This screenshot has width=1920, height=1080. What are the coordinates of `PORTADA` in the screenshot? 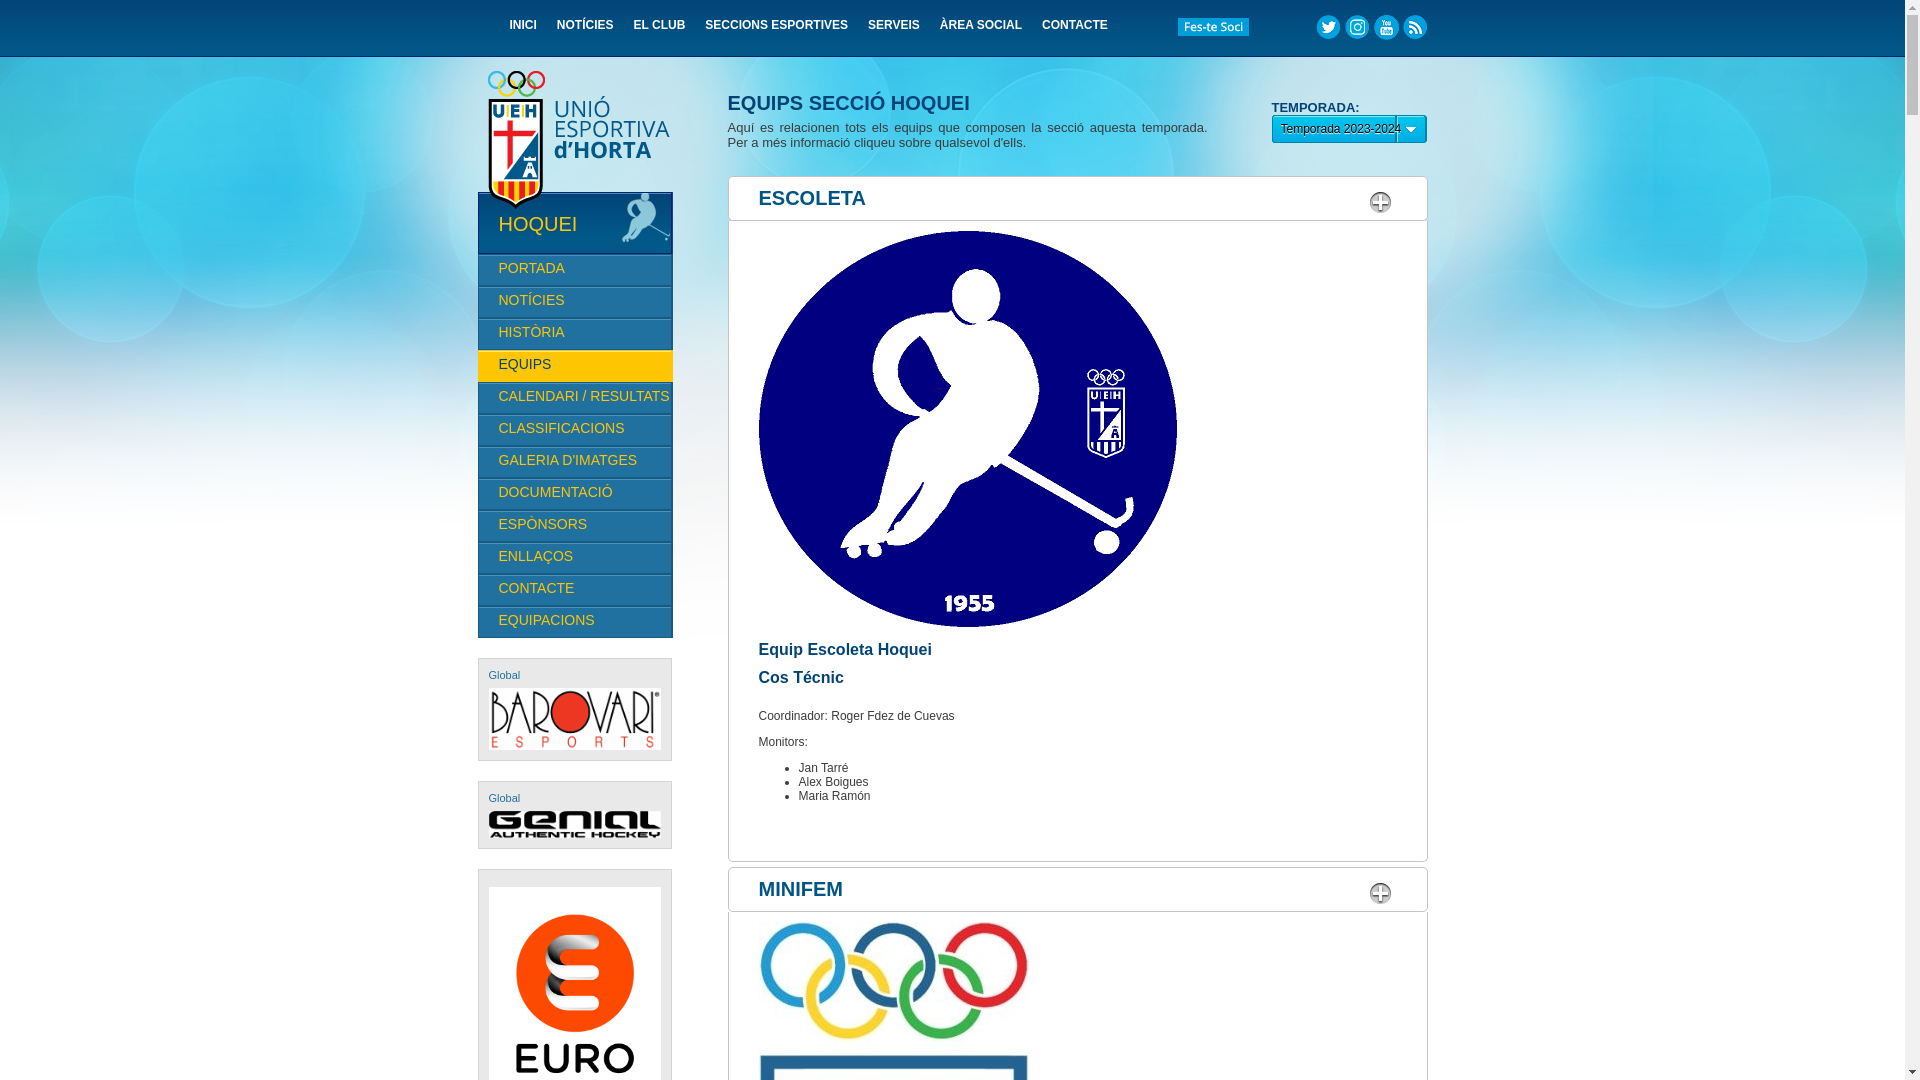 It's located at (575, 270).